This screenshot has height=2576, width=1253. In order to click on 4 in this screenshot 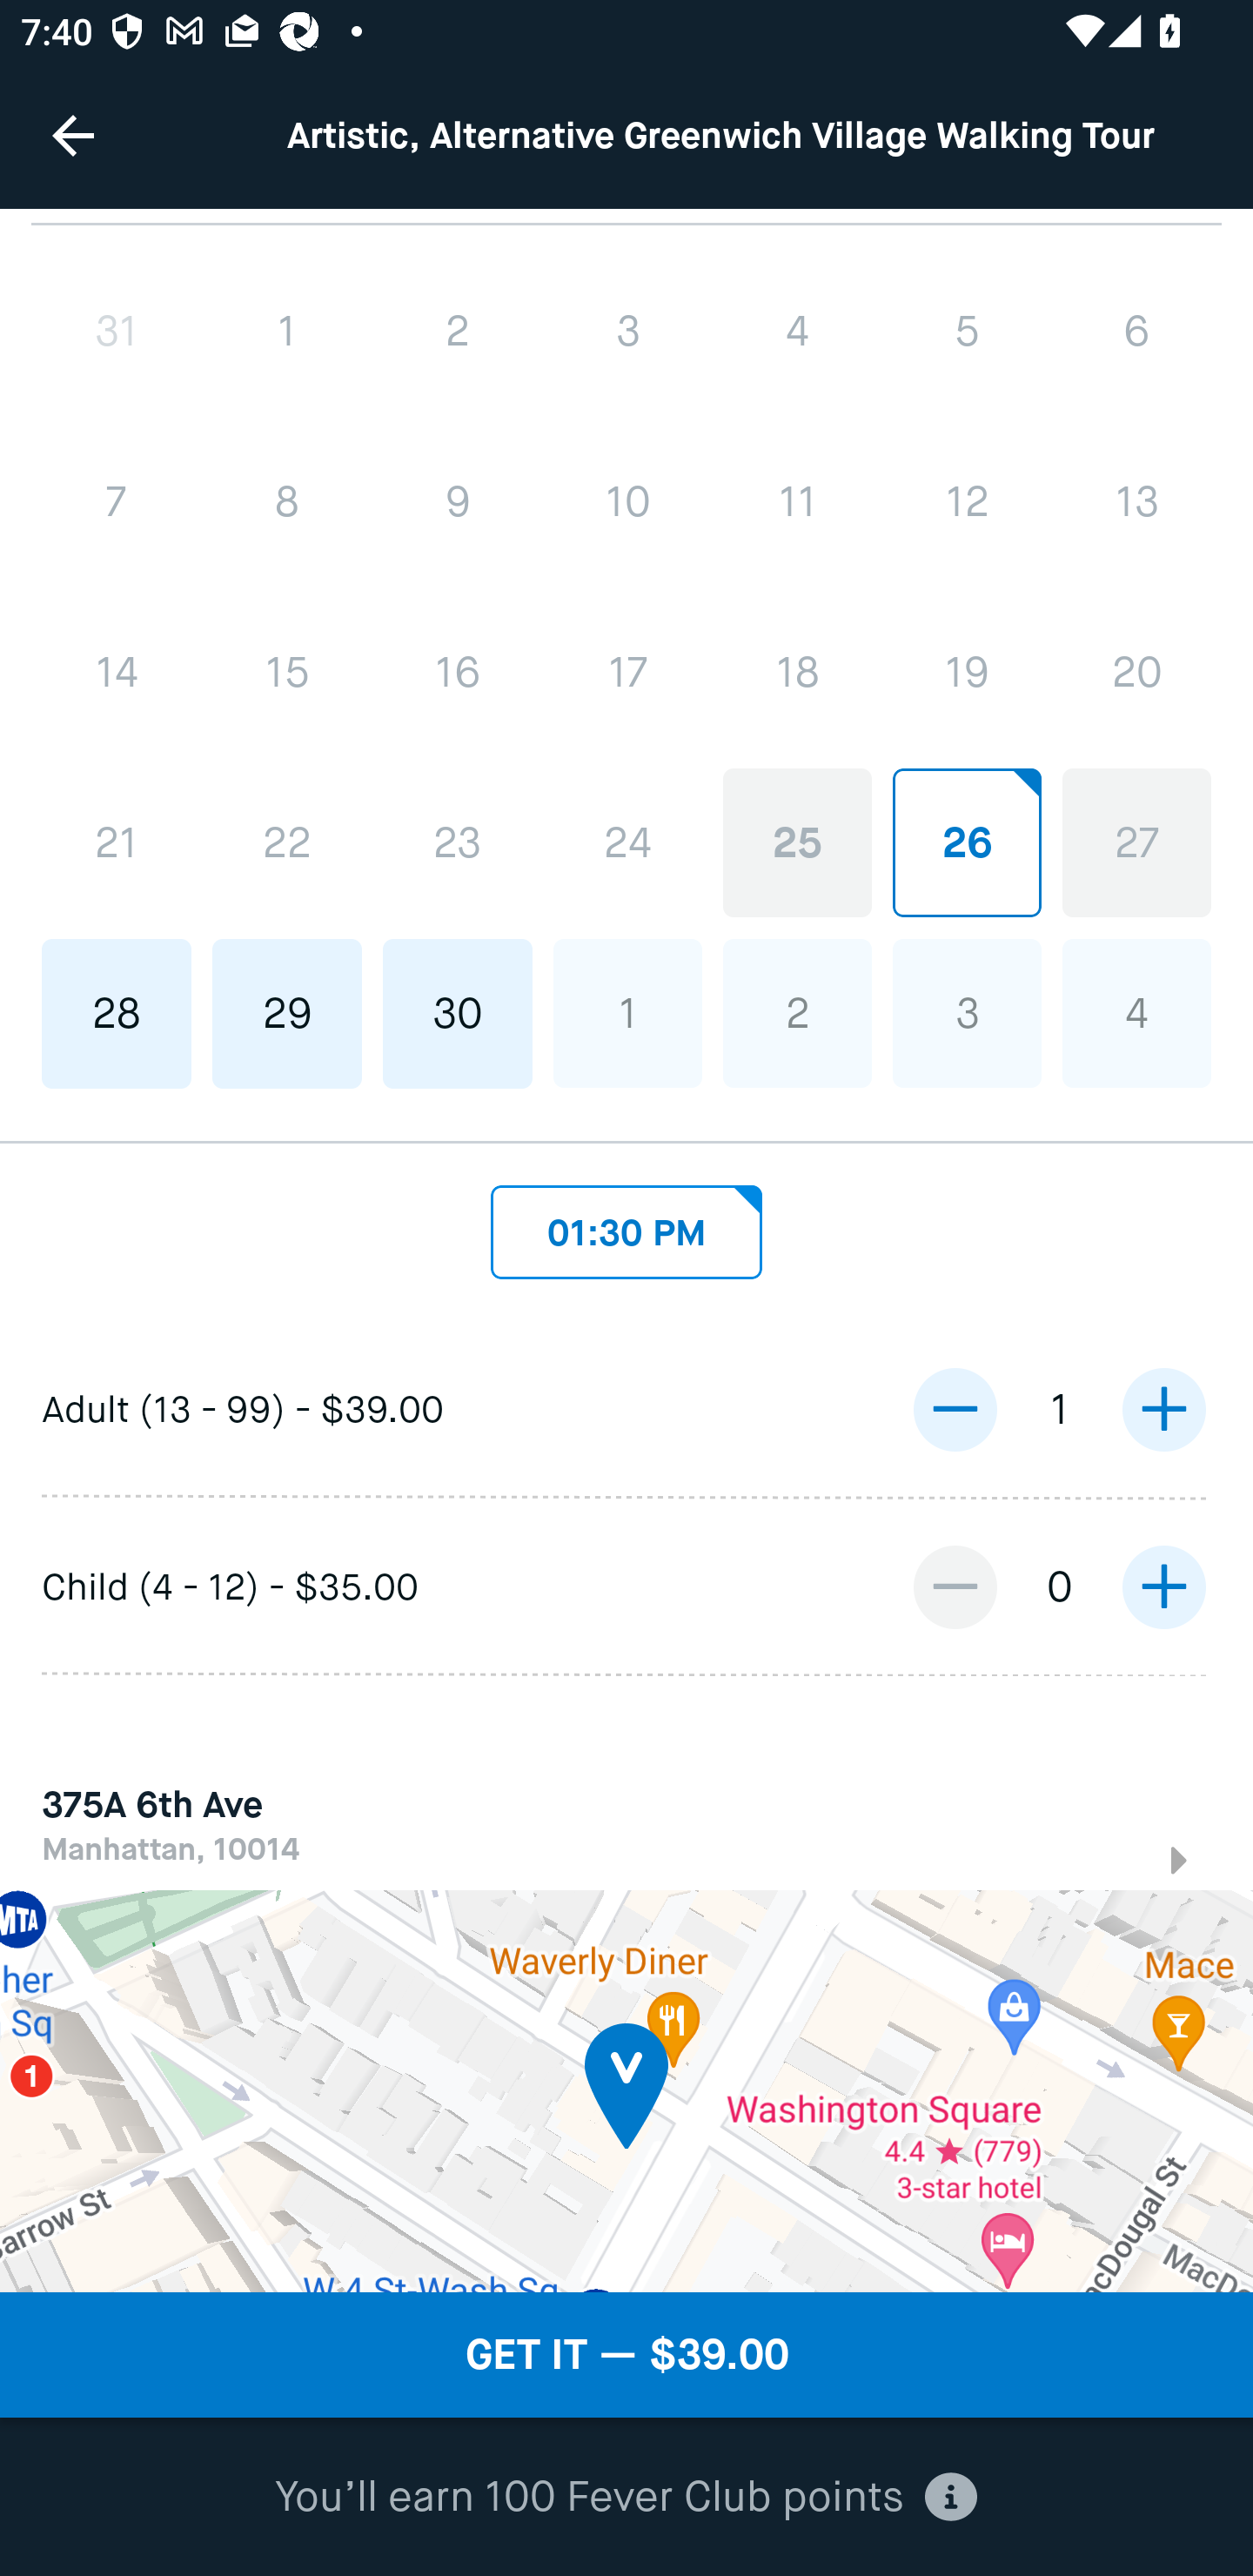, I will do `click(1136, 1013)`.